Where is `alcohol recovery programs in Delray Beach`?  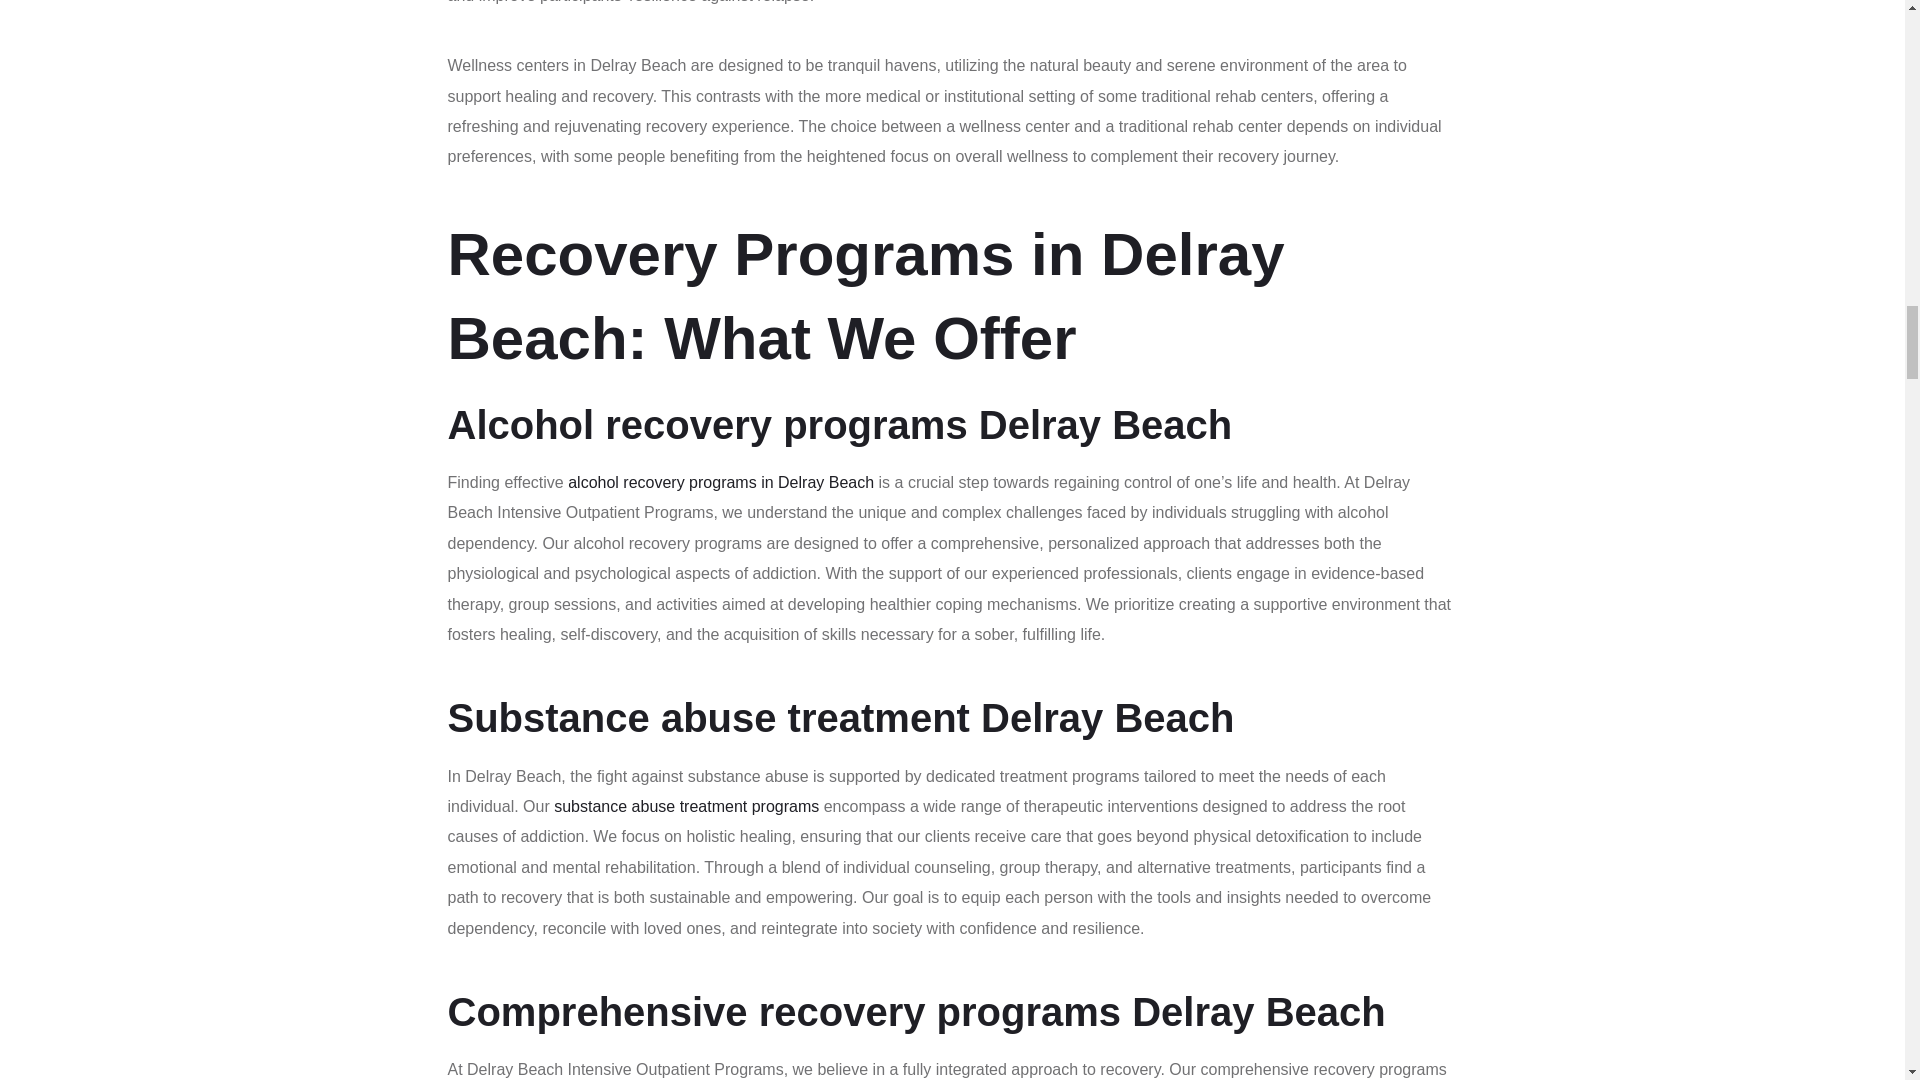 alcohol recovery programs in Delray Beach is located at coordinates (720, 482).